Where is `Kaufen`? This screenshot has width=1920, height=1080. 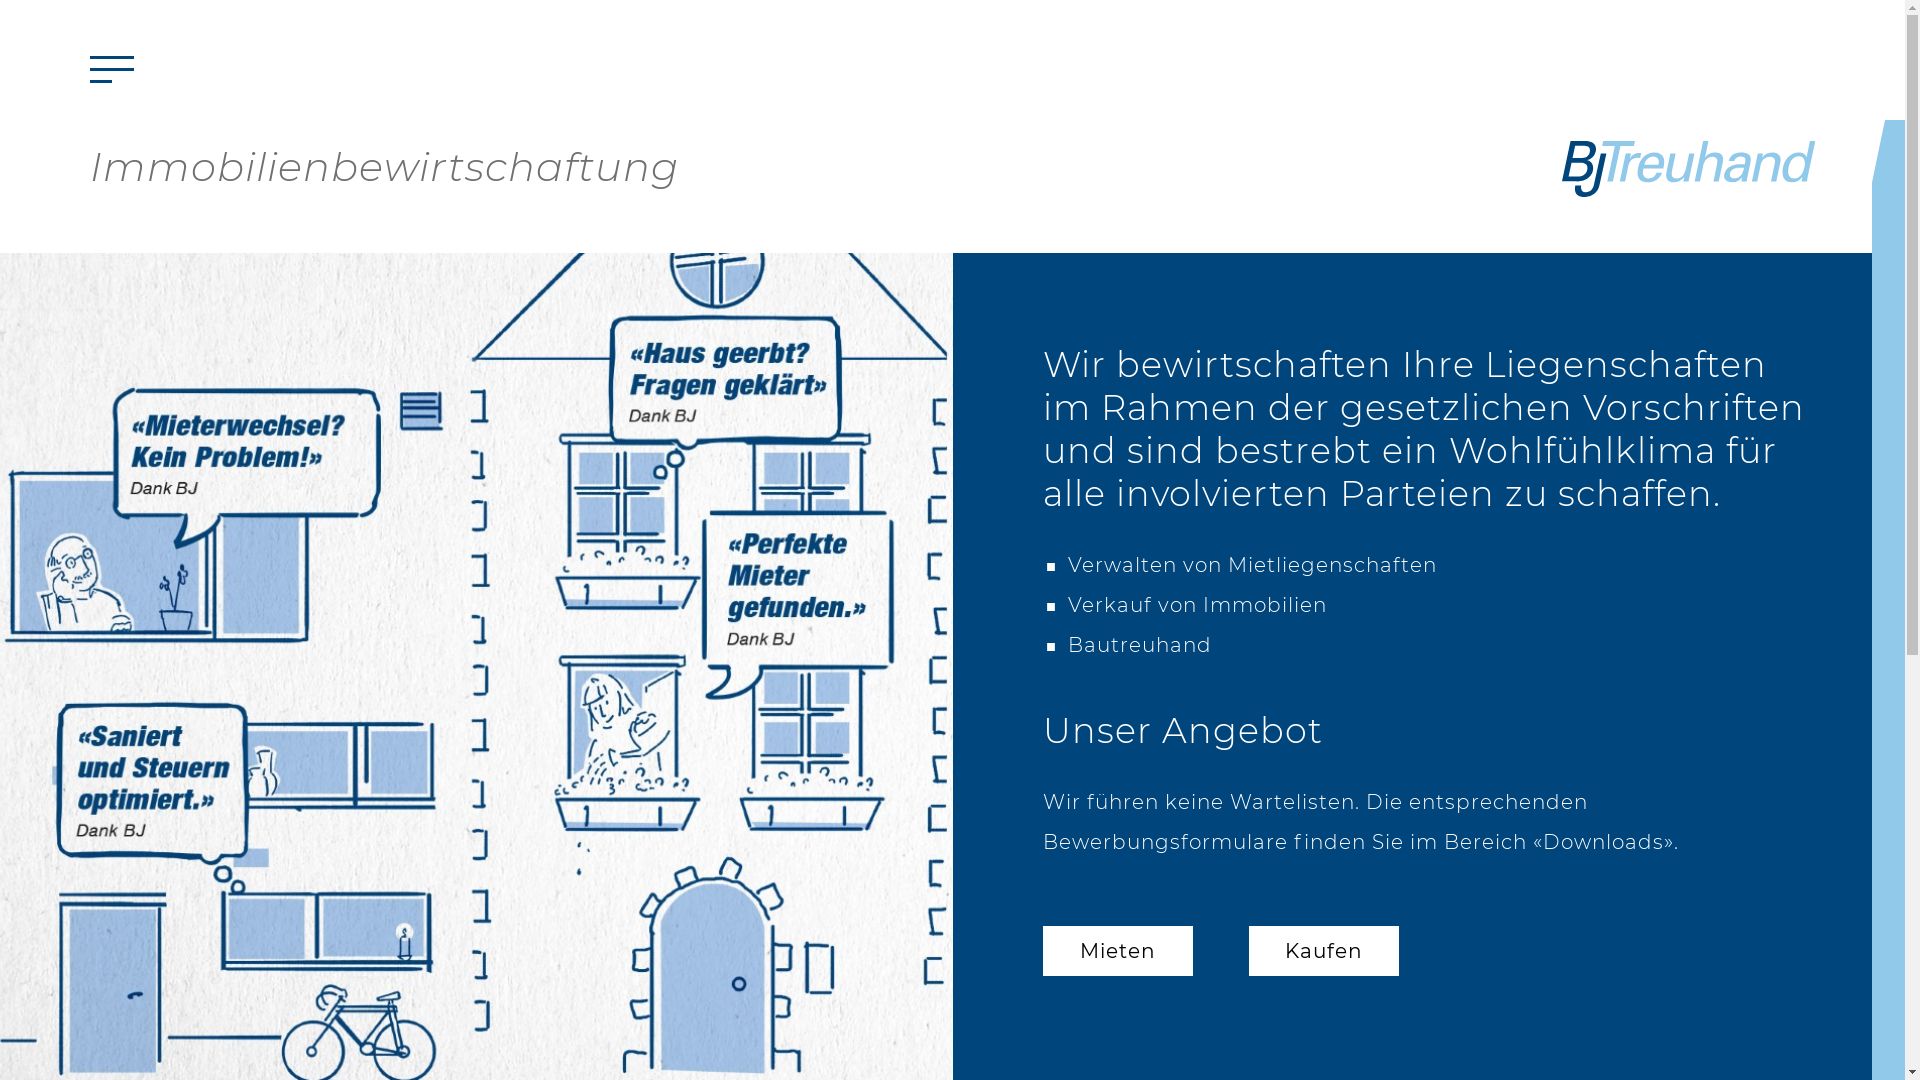 Kaufen is located at coordinates (1323, 951).